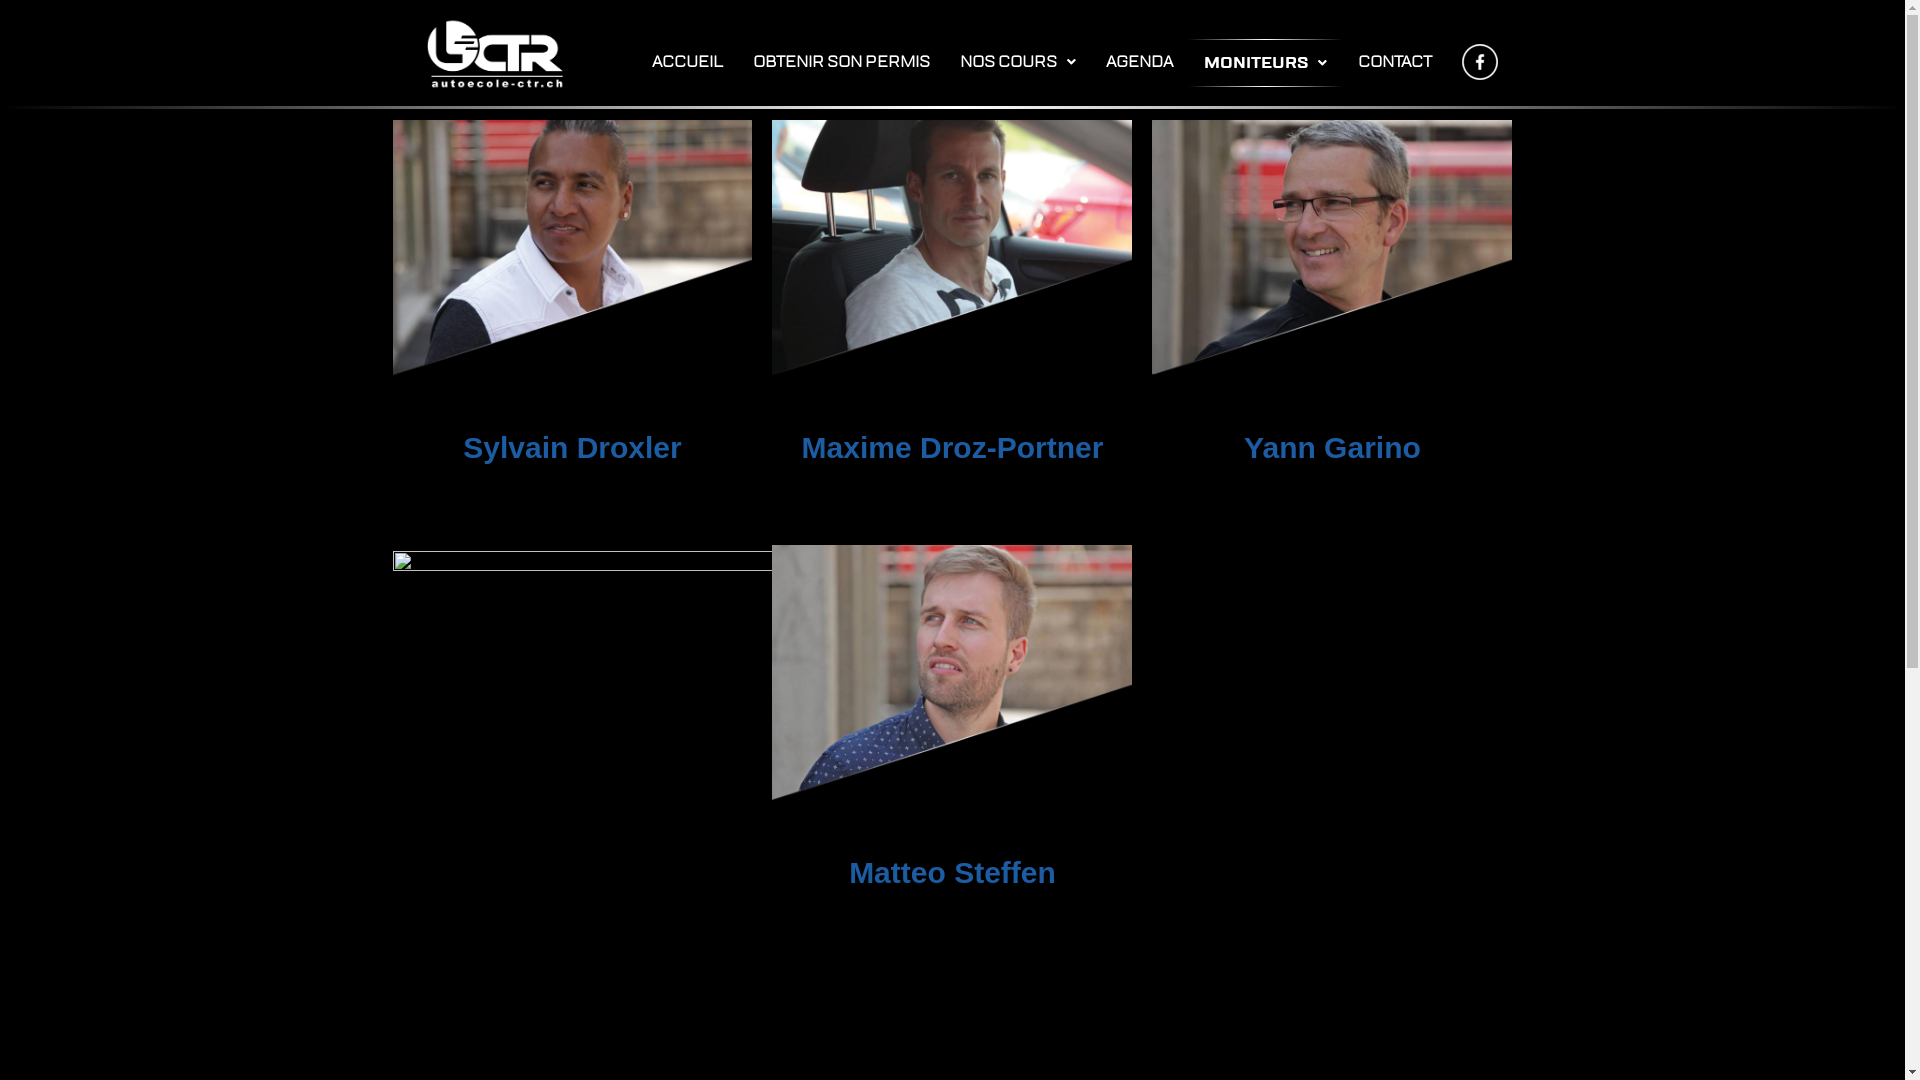 This screenshot has width=1920, height=1080. Describe the element at coordinates (952, 873) in the screenshot. I see `Matteo Steffen` at that location.